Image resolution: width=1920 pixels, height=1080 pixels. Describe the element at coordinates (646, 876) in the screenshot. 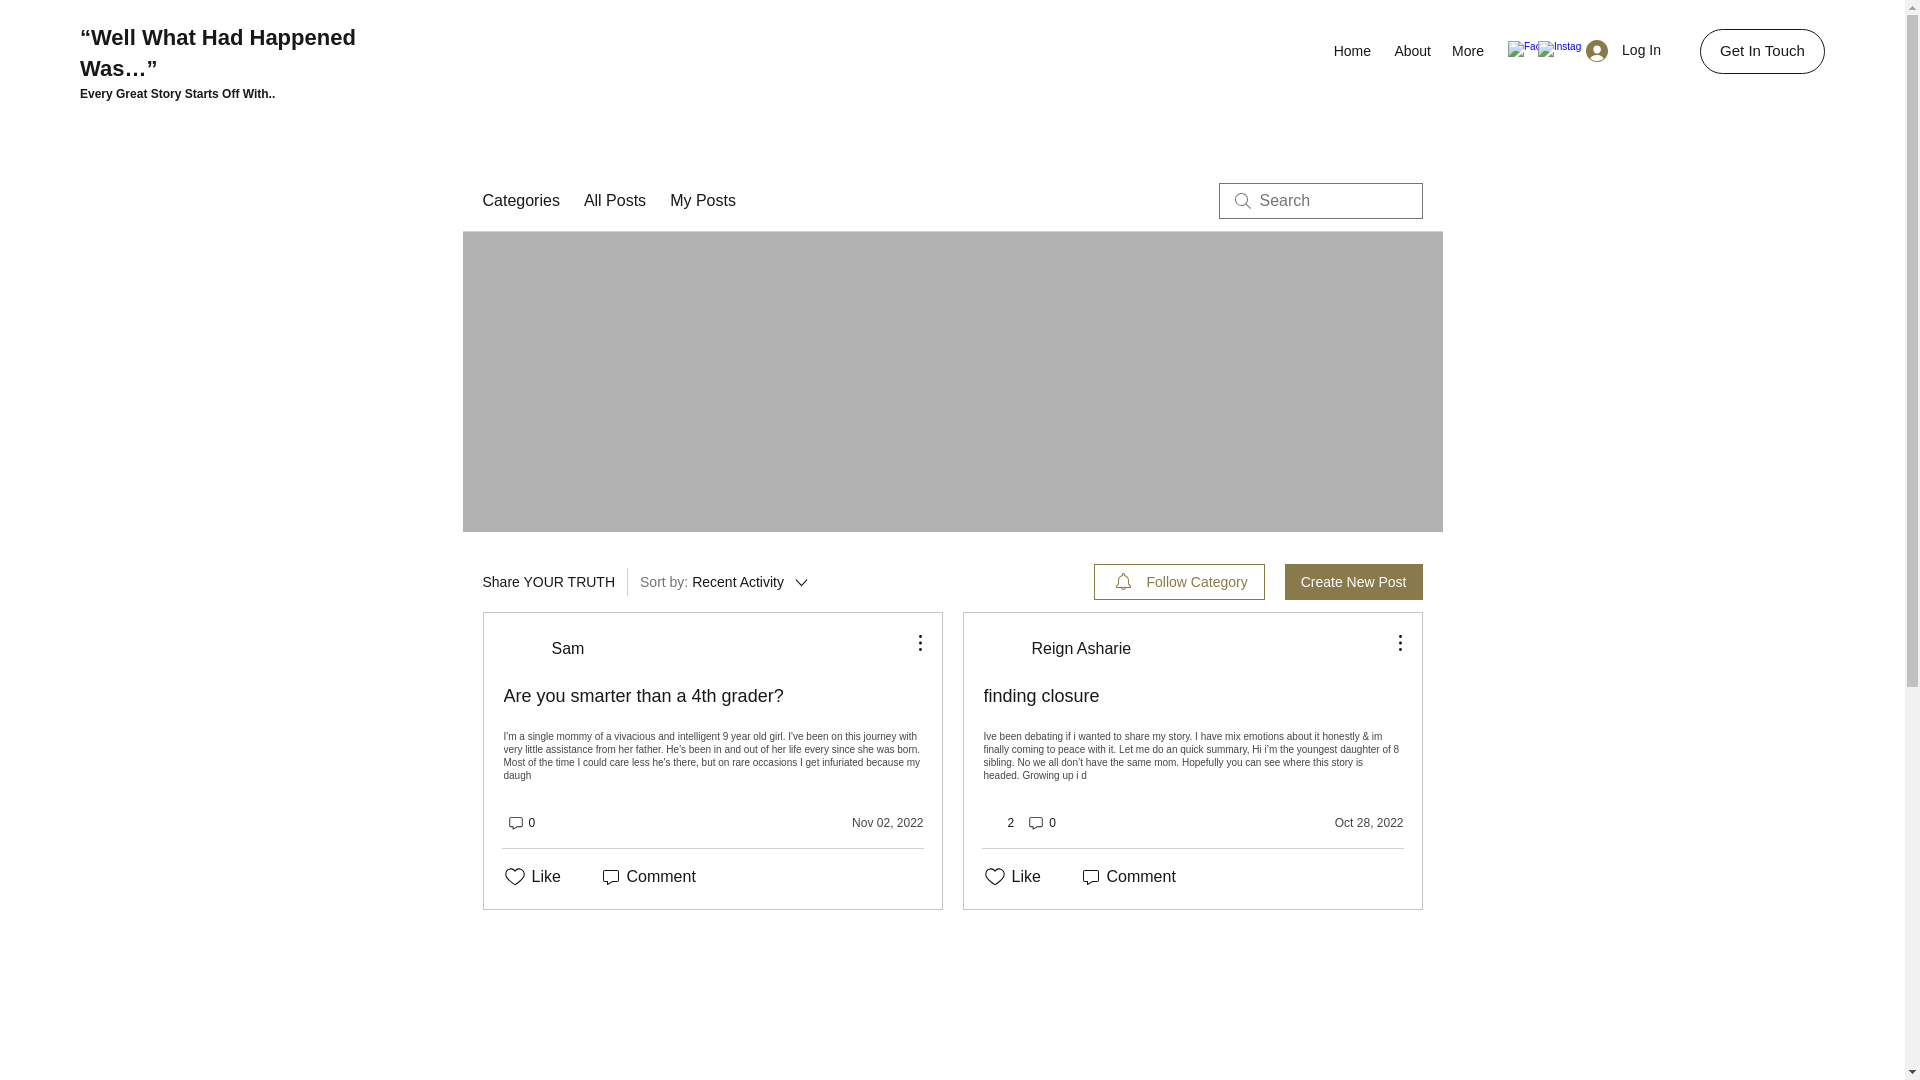

I see `Comment` at that location.